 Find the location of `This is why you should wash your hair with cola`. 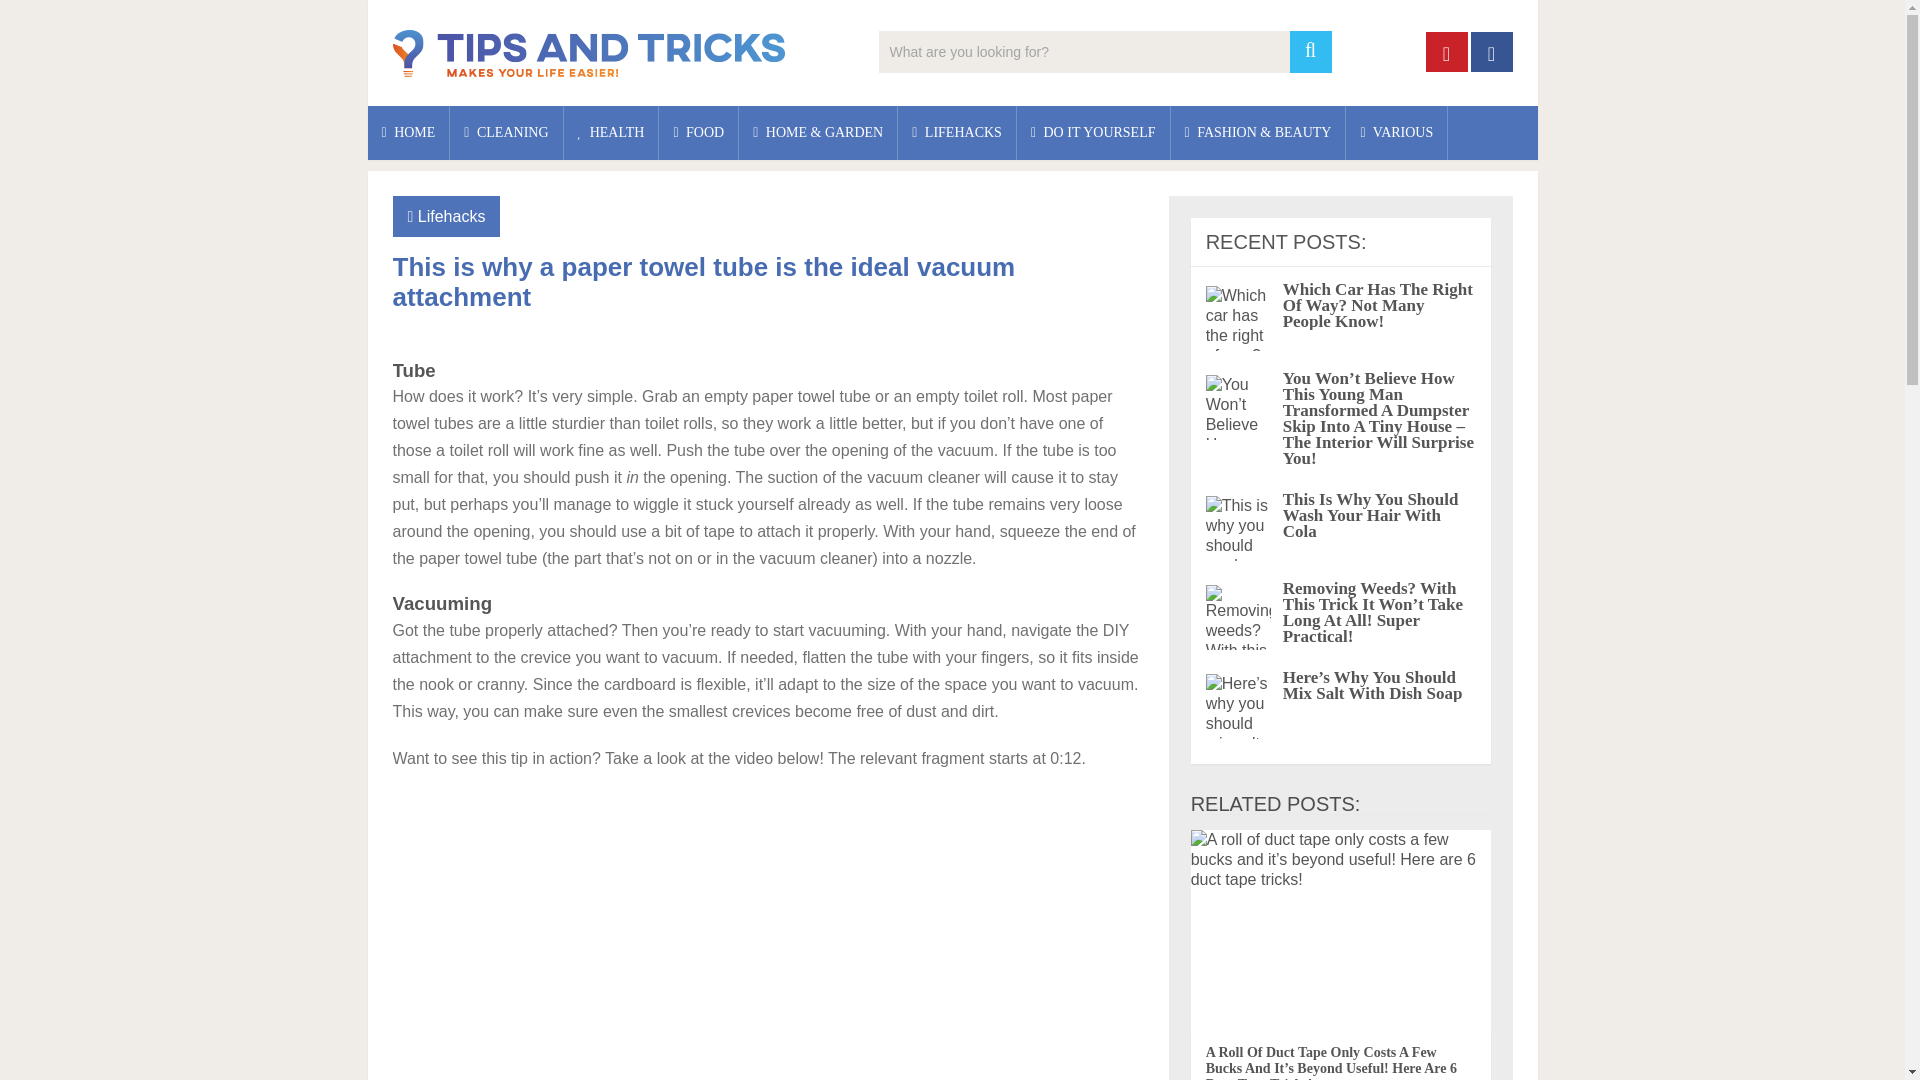

This is why you should wash your hair with cola is located at coordinates (1238, 528).